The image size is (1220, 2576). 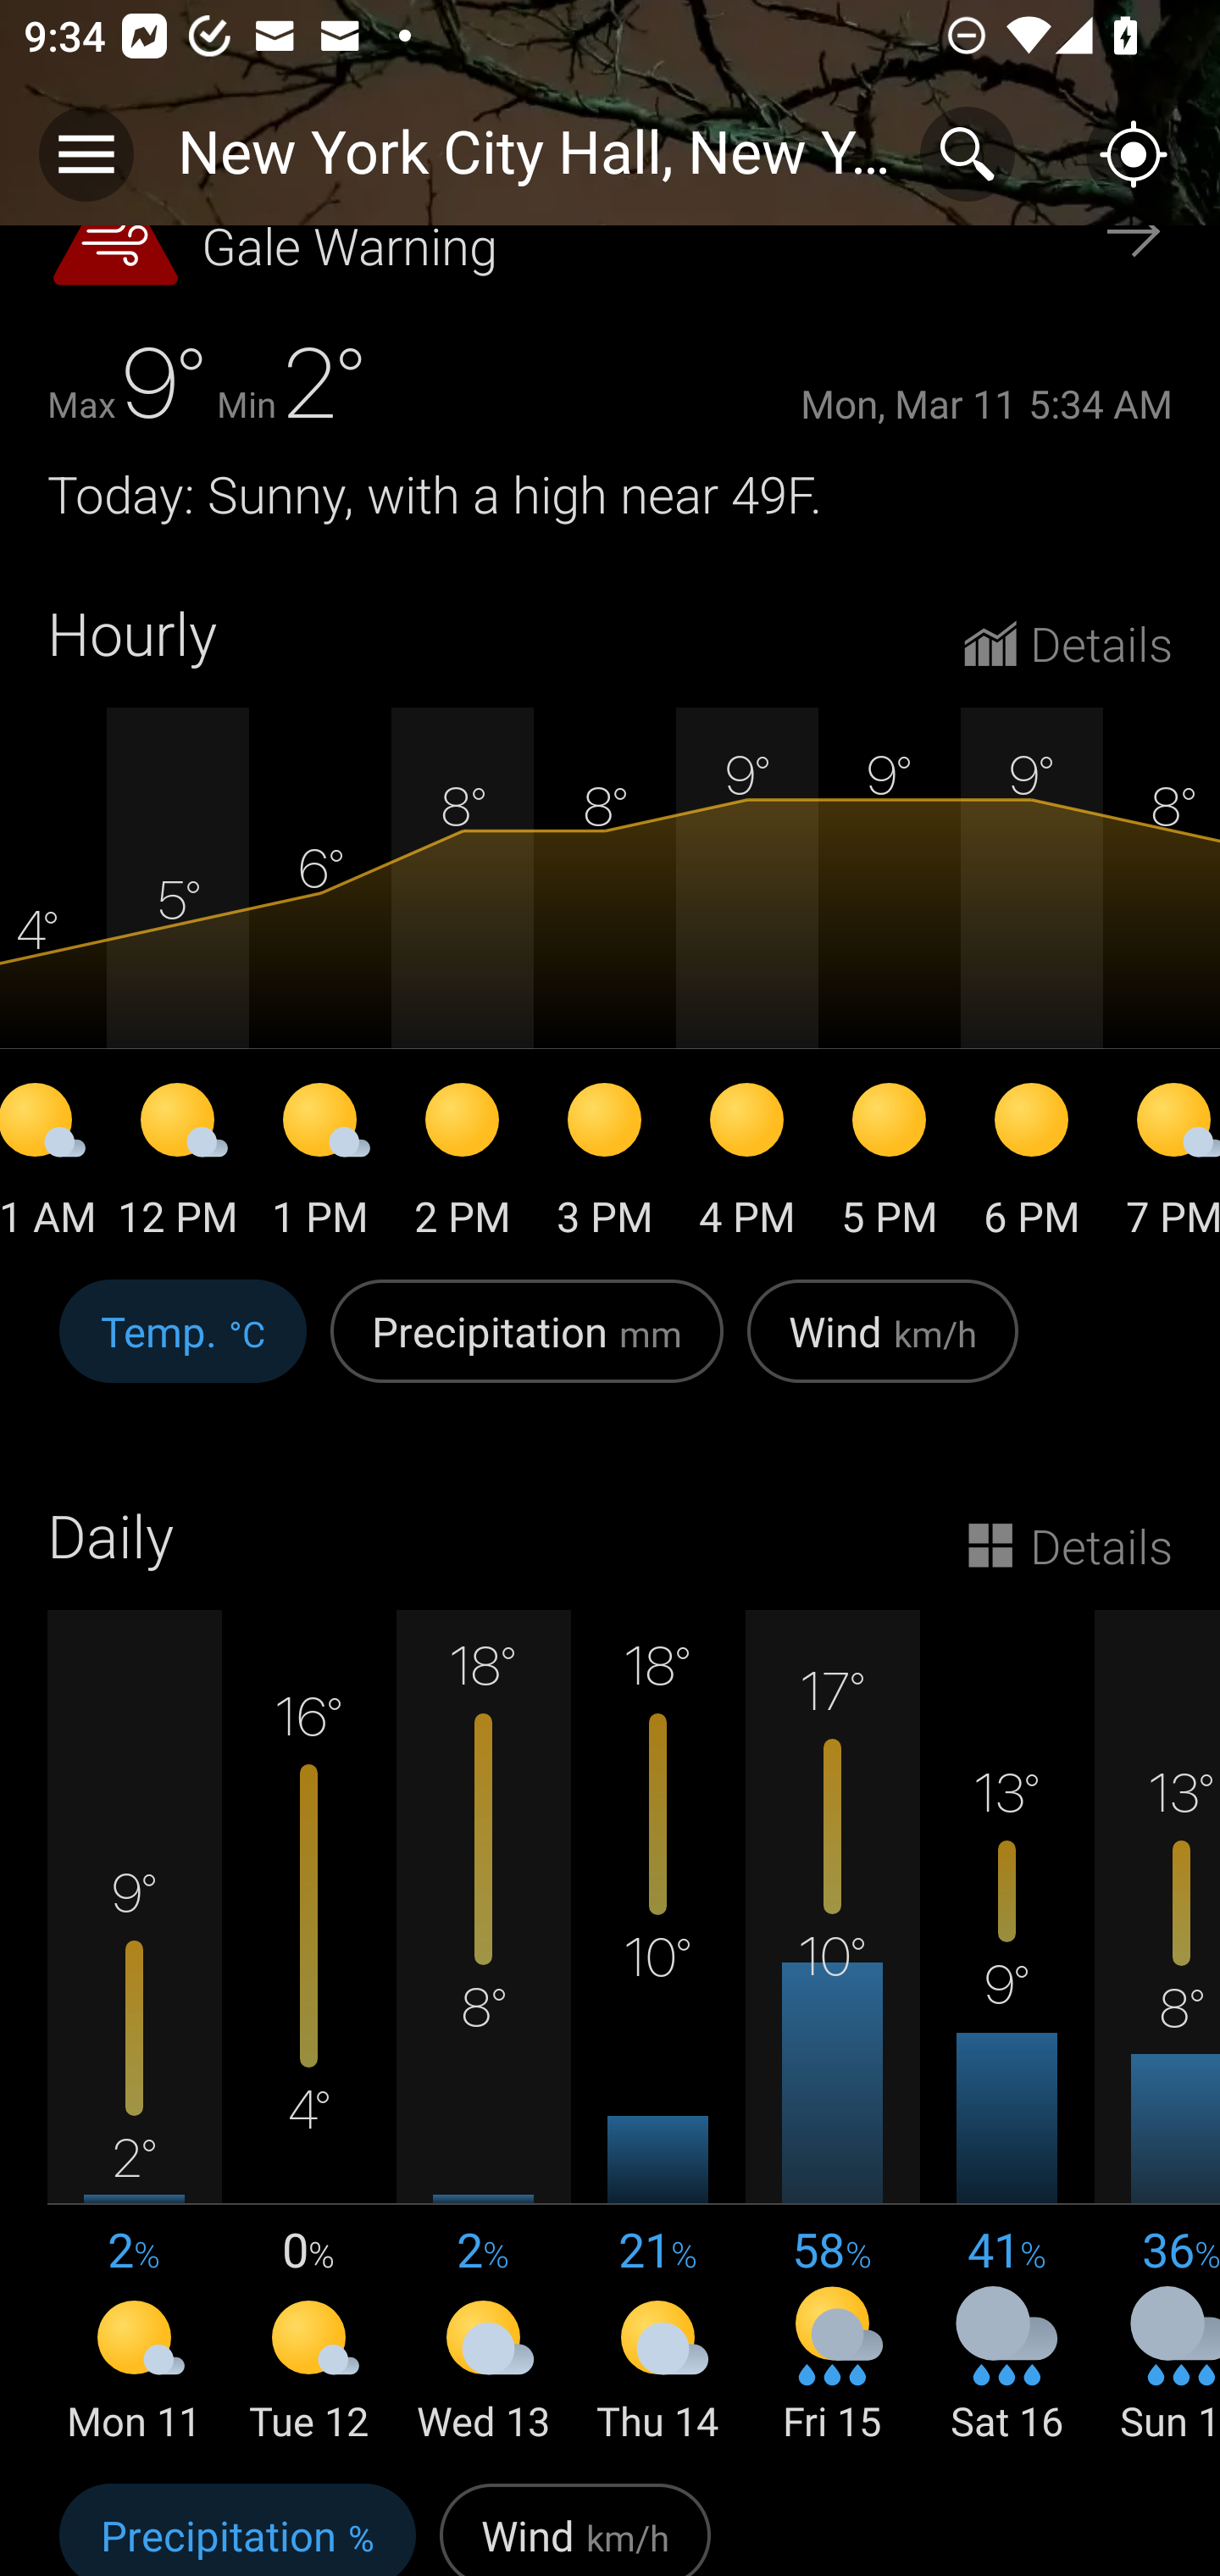 I want to click on Precipitation mm, so click(x=527, y=1348).